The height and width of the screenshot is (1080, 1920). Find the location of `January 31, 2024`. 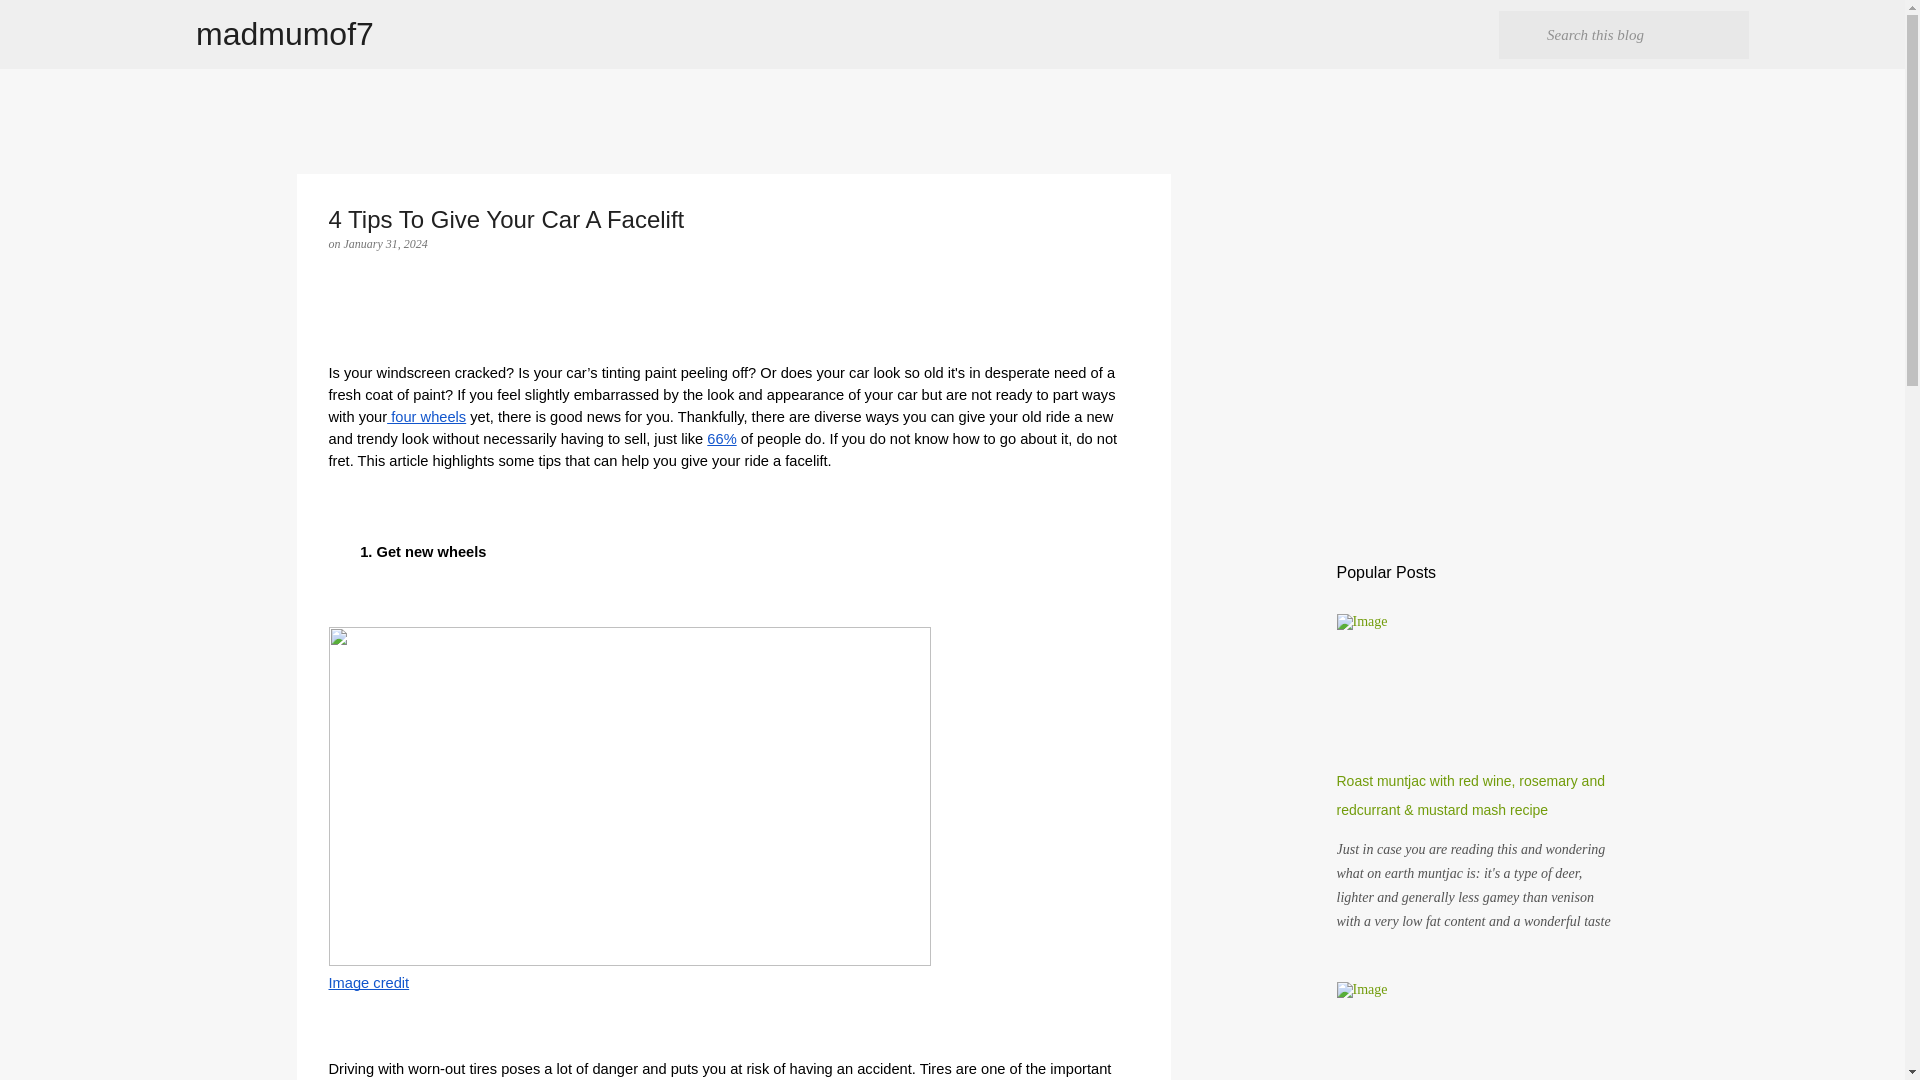

January 31, 2024 is located at coordinates (386, 243).